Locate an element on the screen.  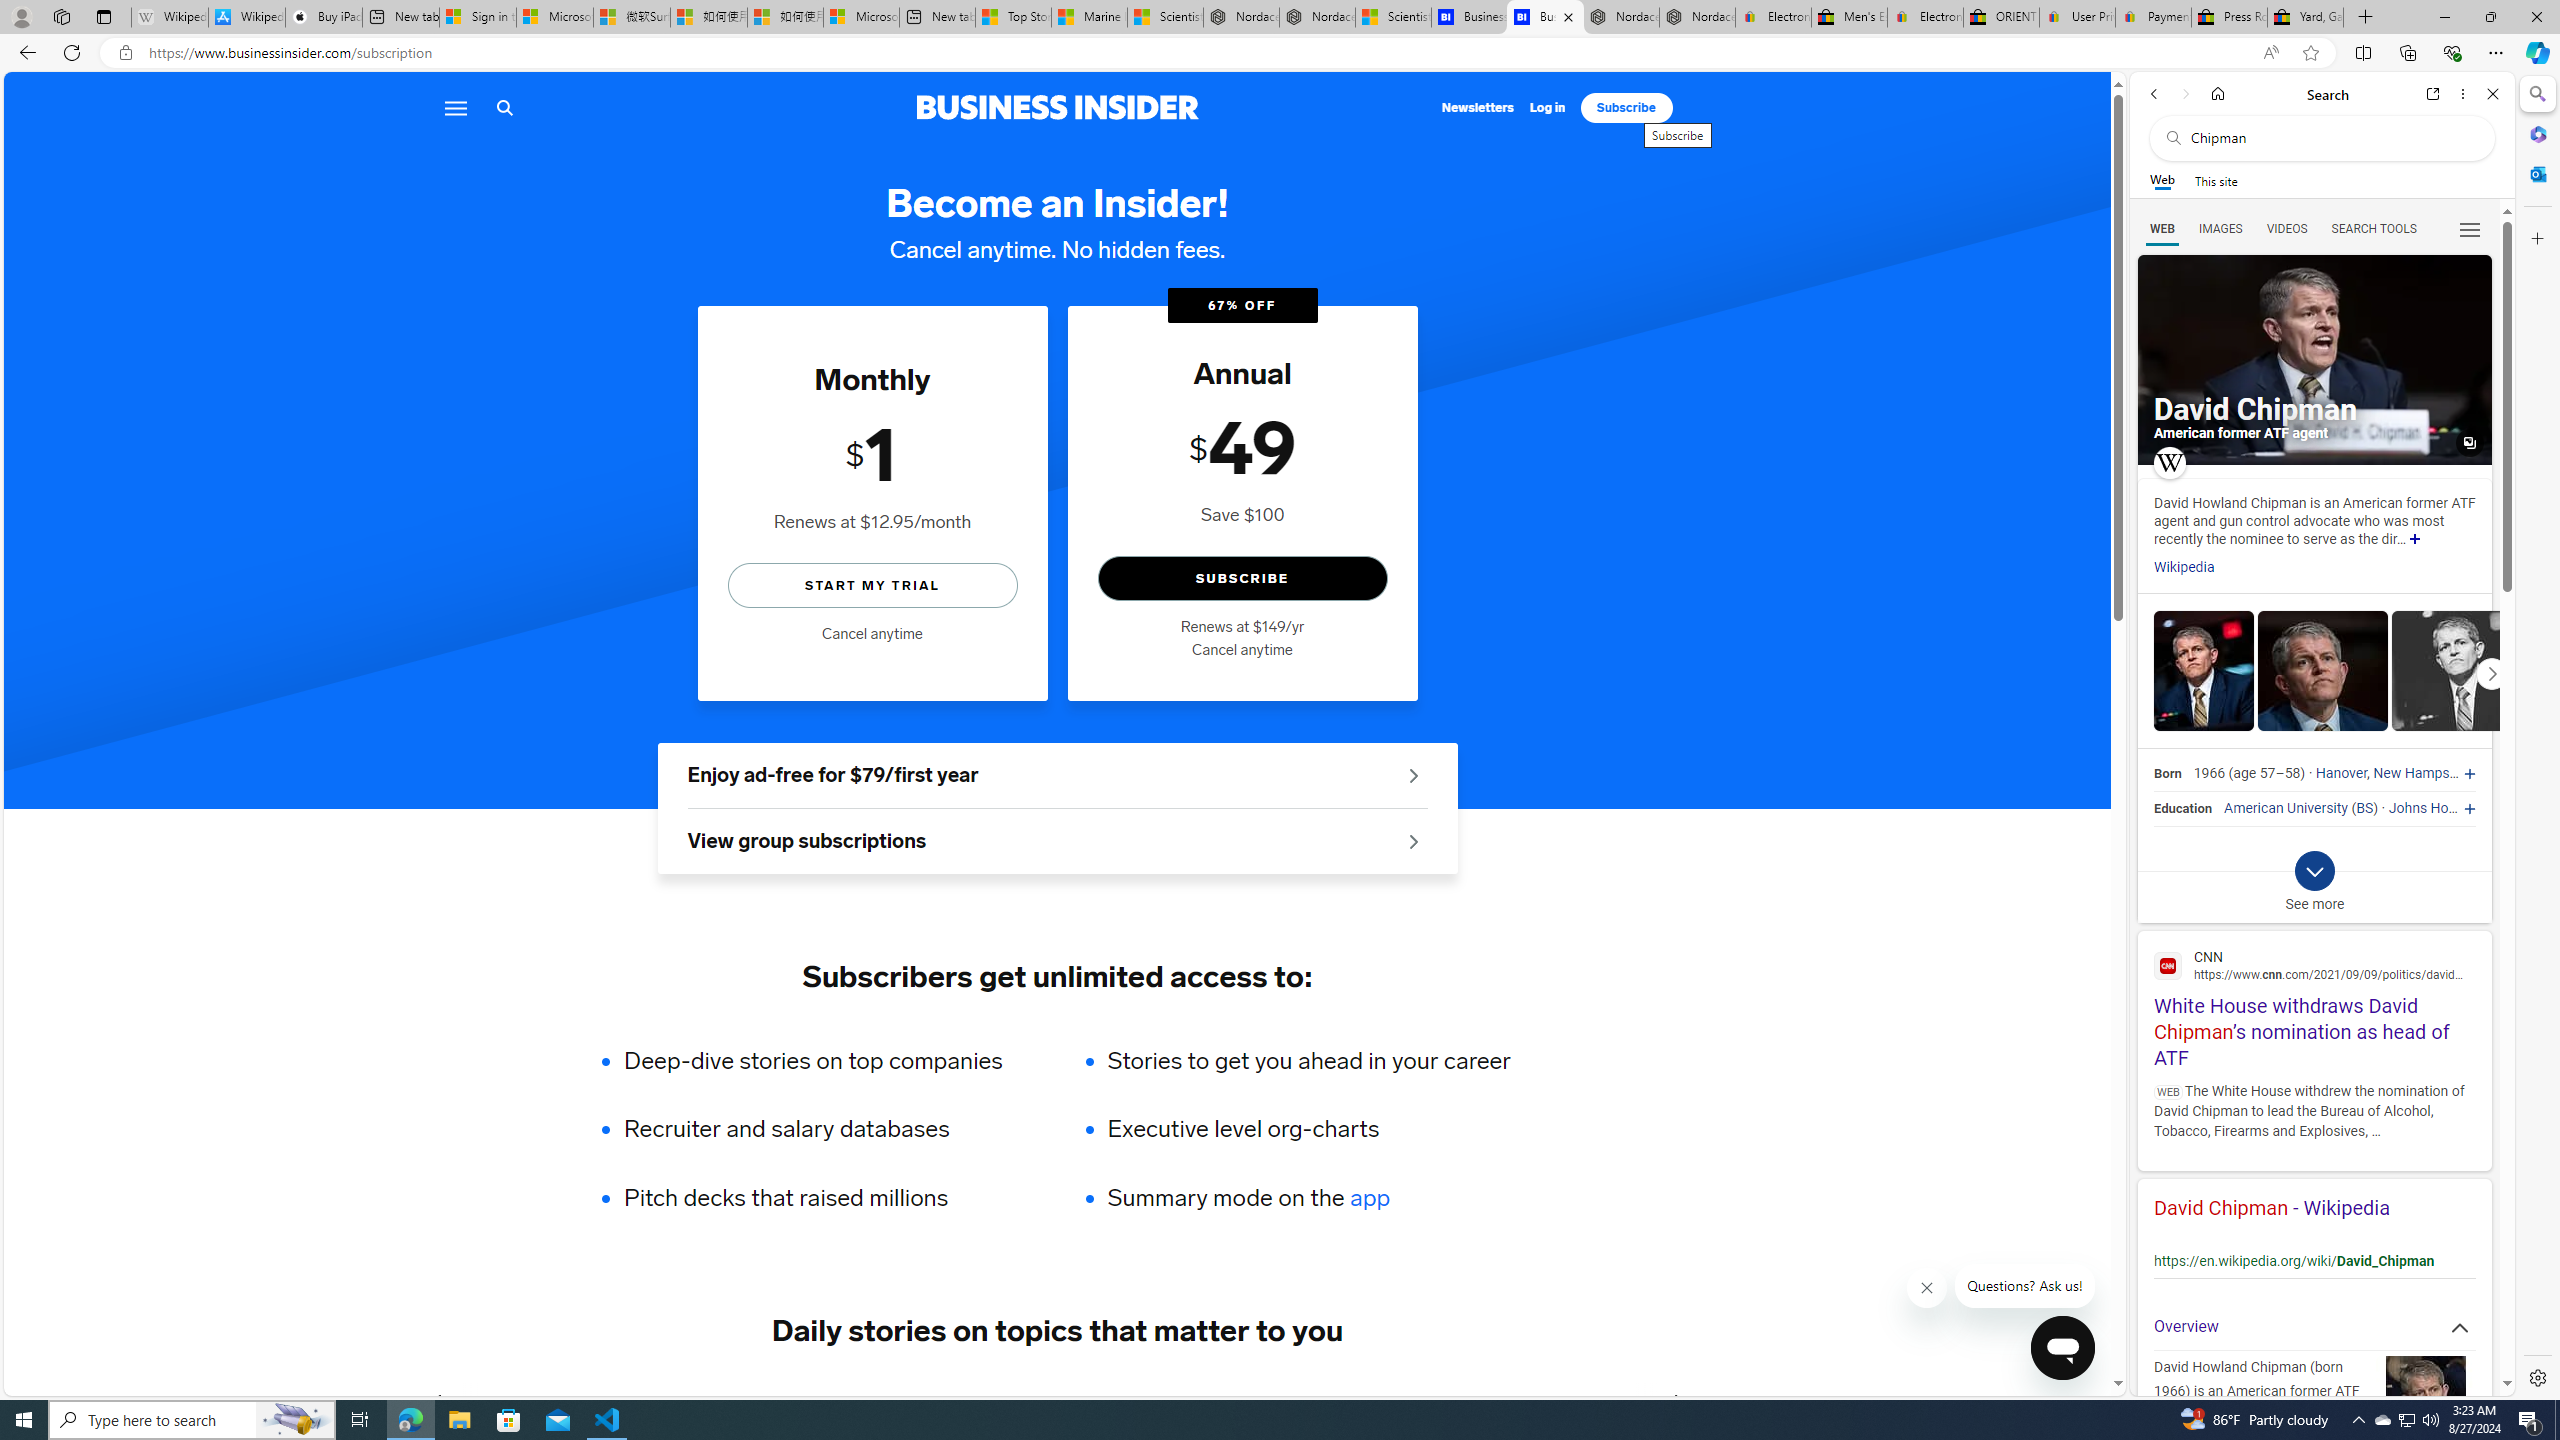
Deep-dive stories on top companies is located at coordinates (826, 1060).